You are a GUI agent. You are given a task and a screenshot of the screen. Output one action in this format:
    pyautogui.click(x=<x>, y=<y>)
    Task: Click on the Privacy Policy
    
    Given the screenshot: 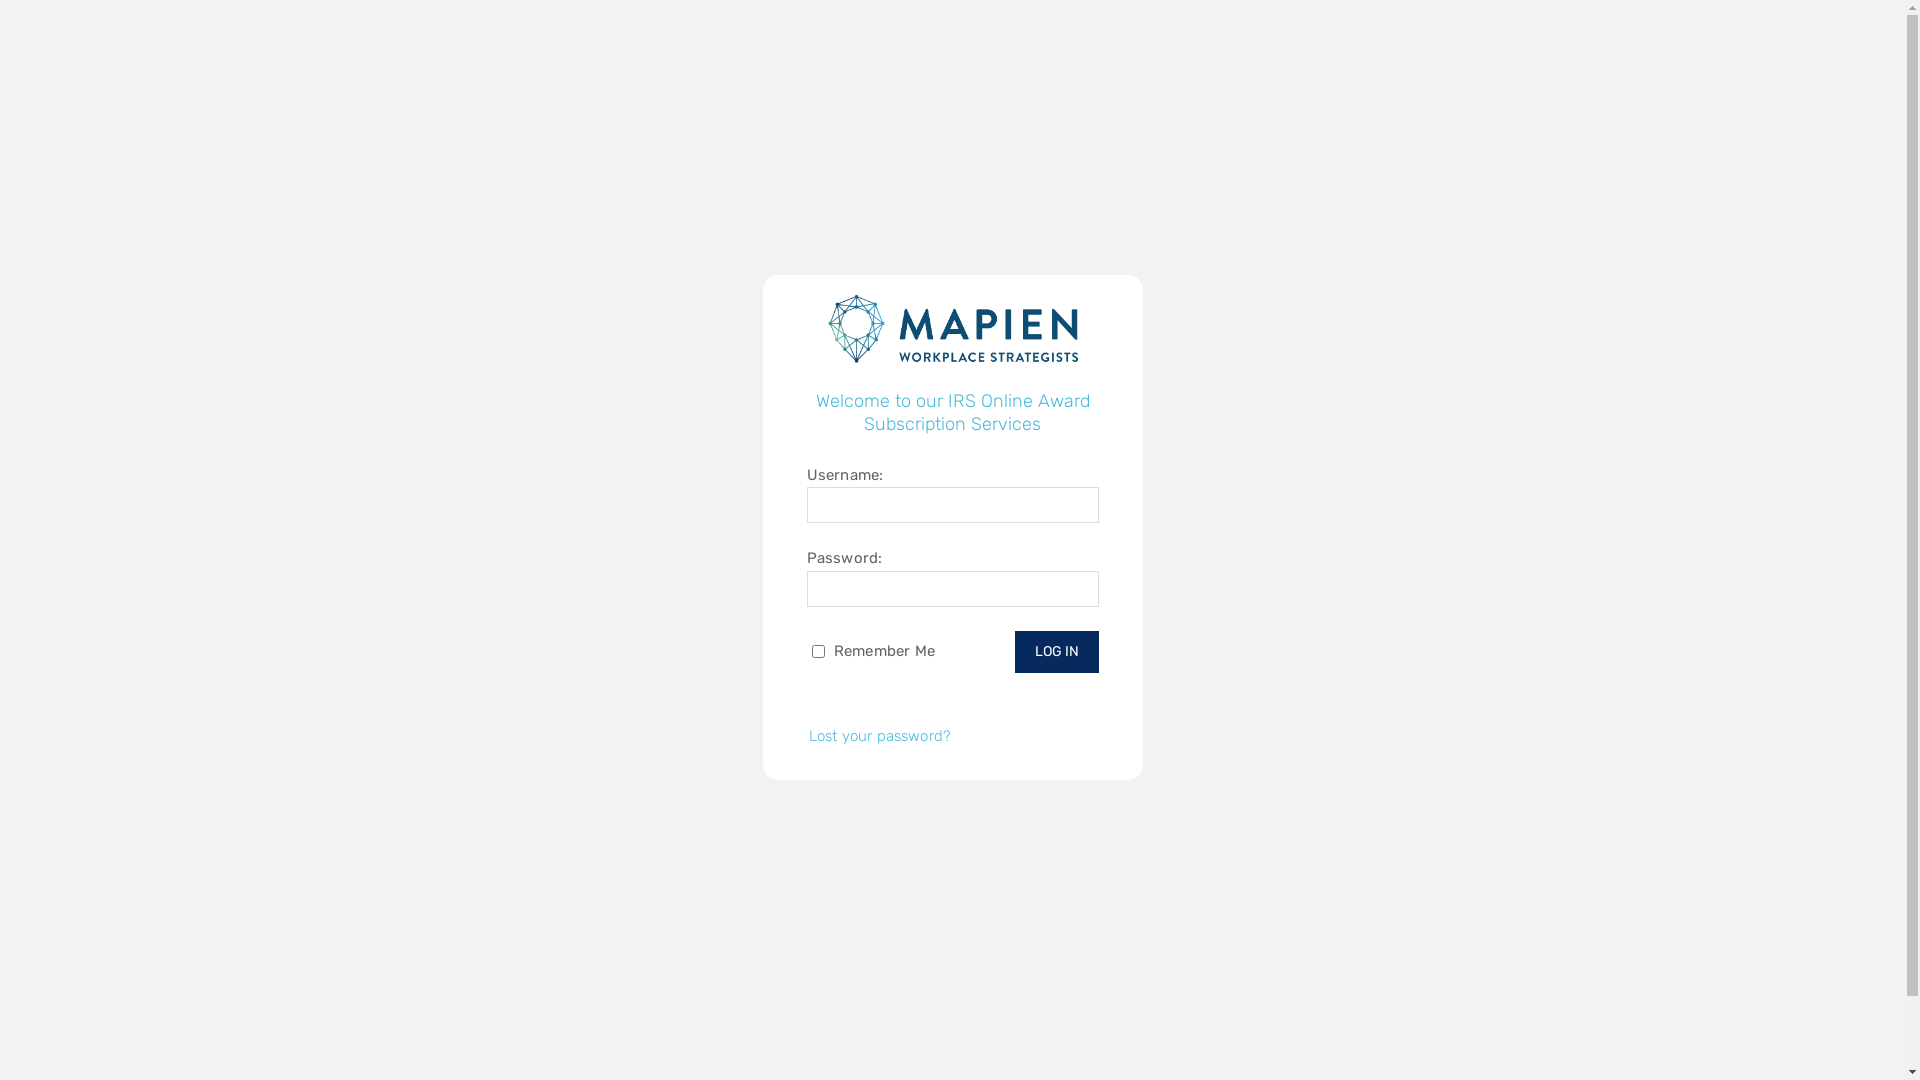 What is the action you would take?
    pyautogui.click(x=1461, y=1034)
    